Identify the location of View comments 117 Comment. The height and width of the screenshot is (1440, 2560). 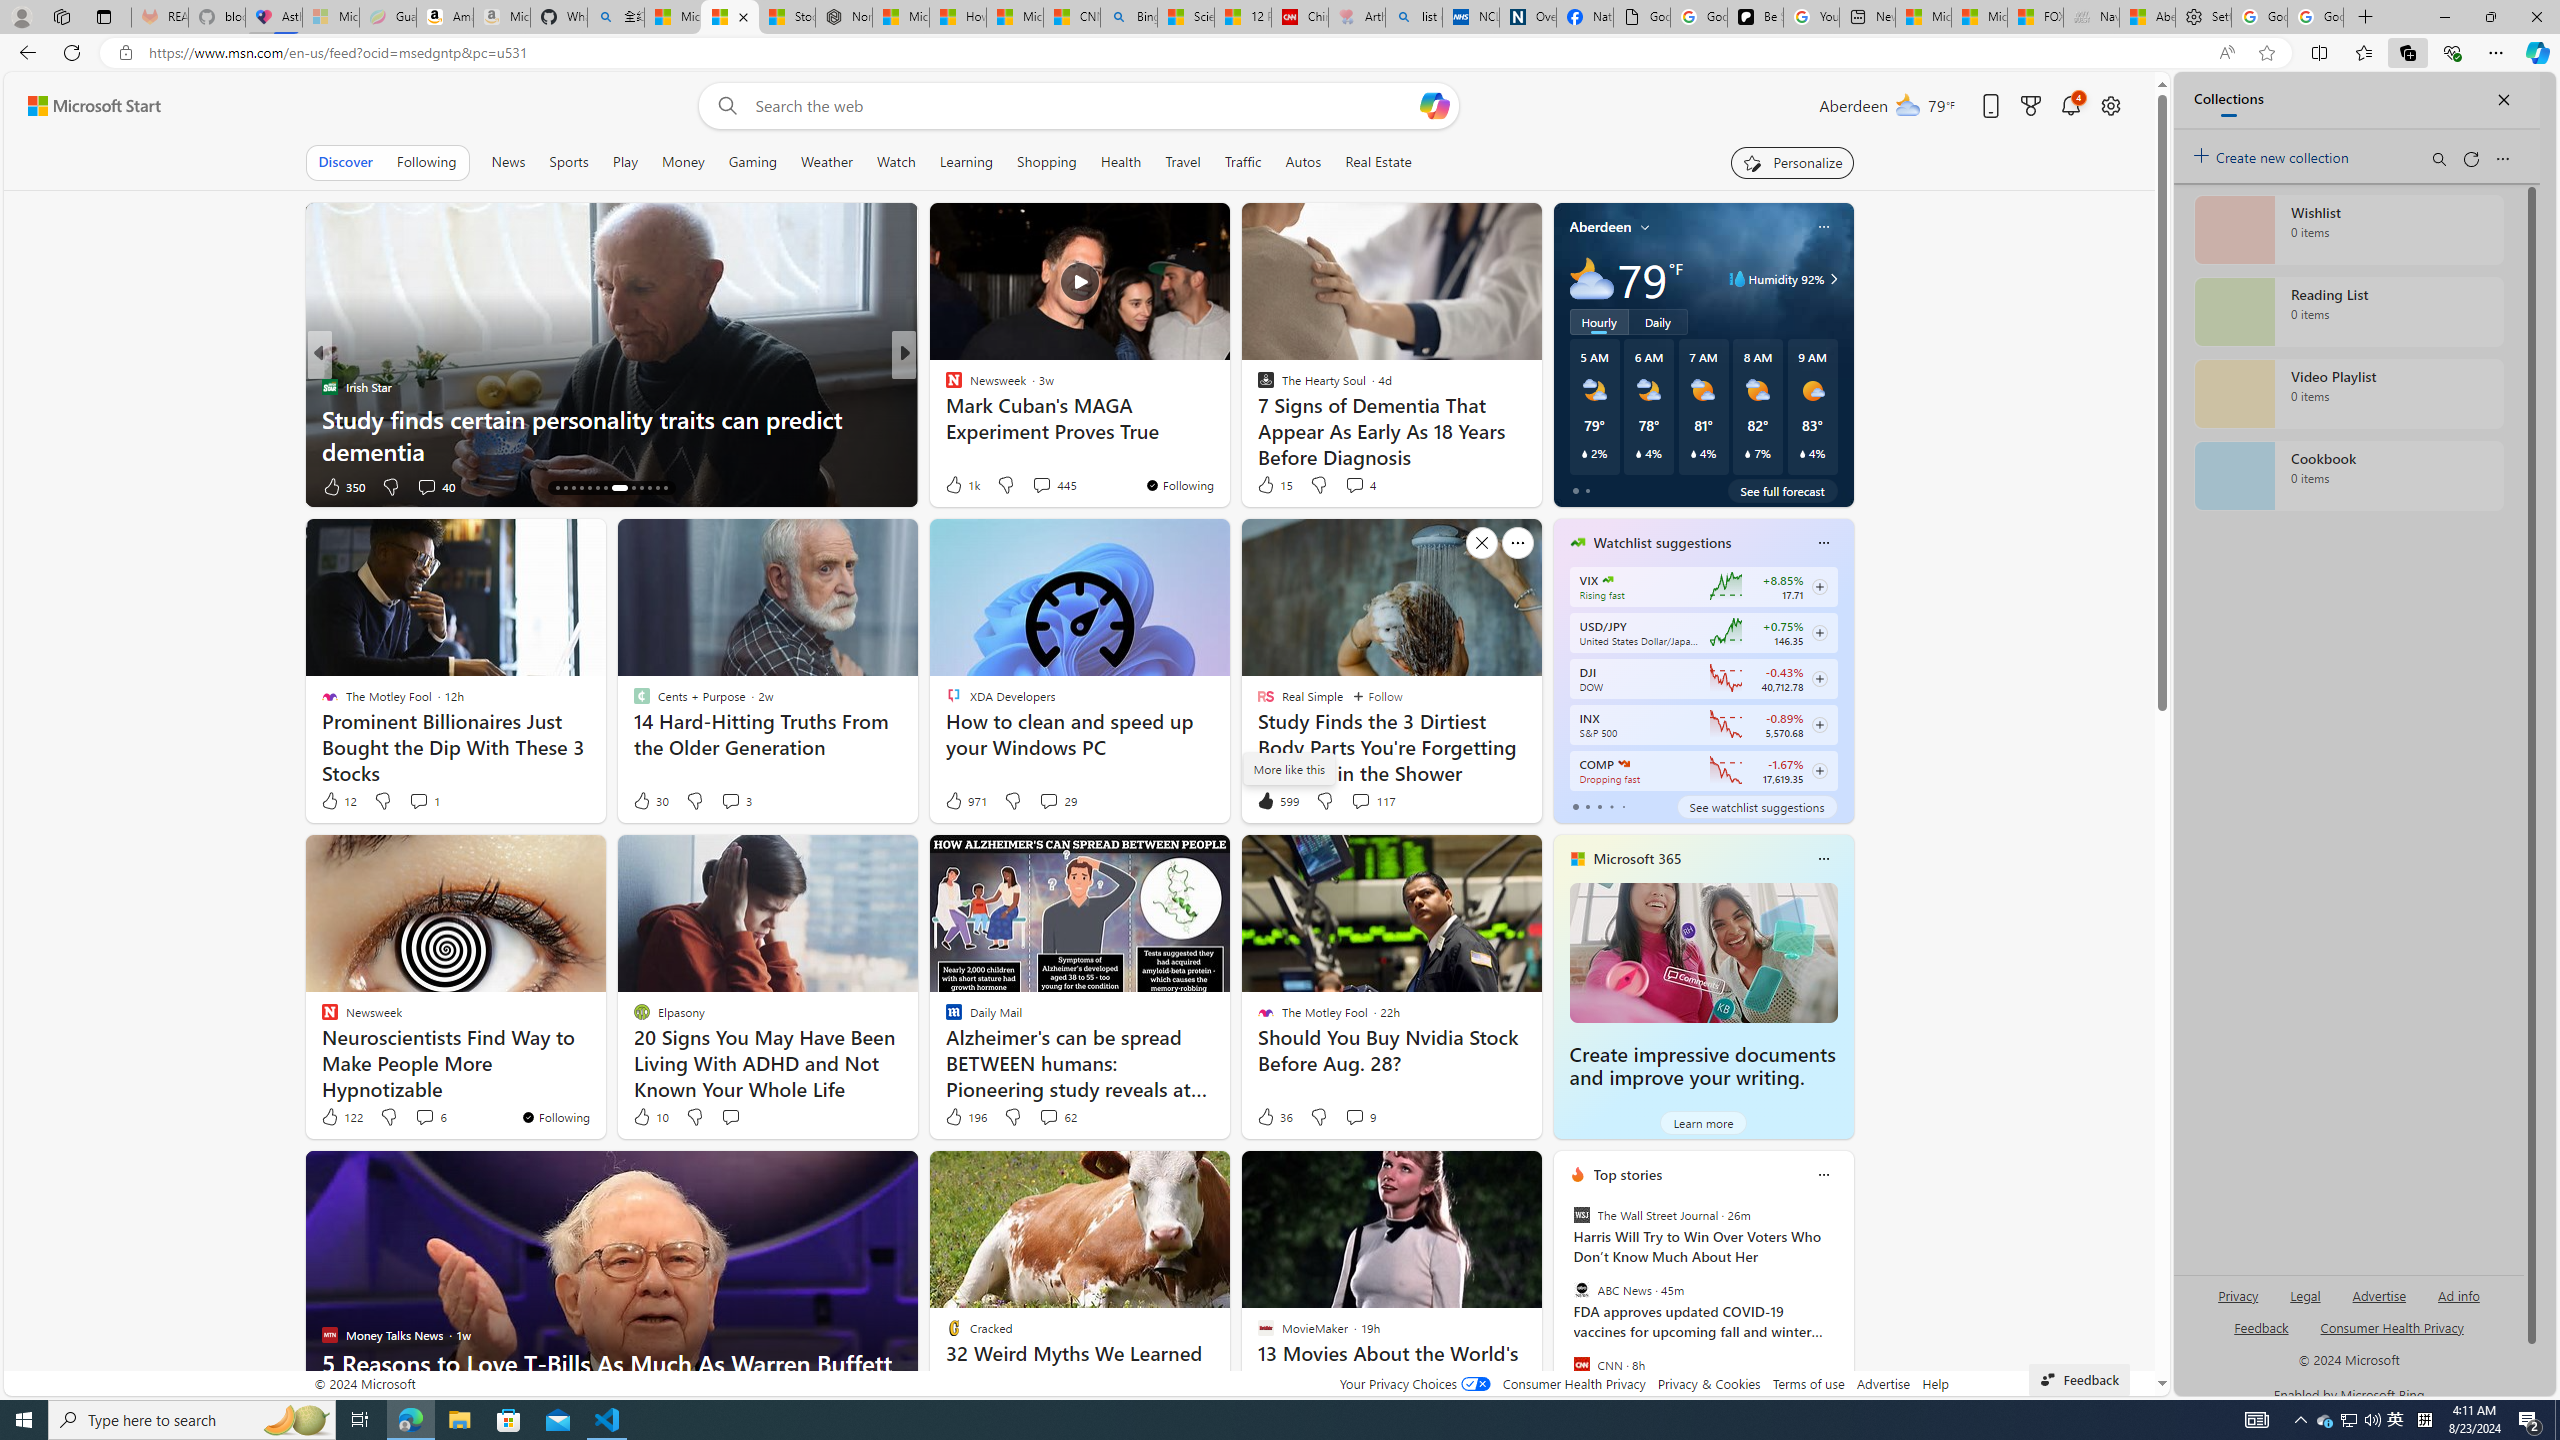
(1372, 801).